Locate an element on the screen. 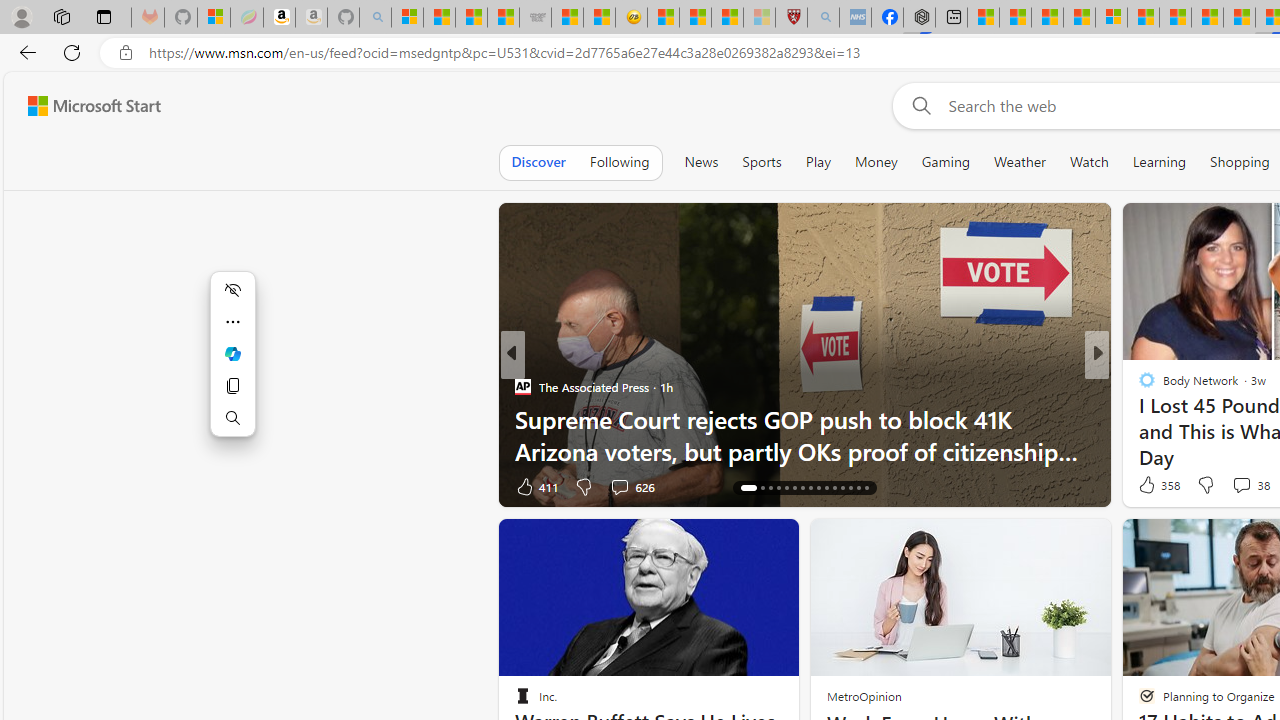  View comments 4 Comment is located at coordinates (1234, 486).